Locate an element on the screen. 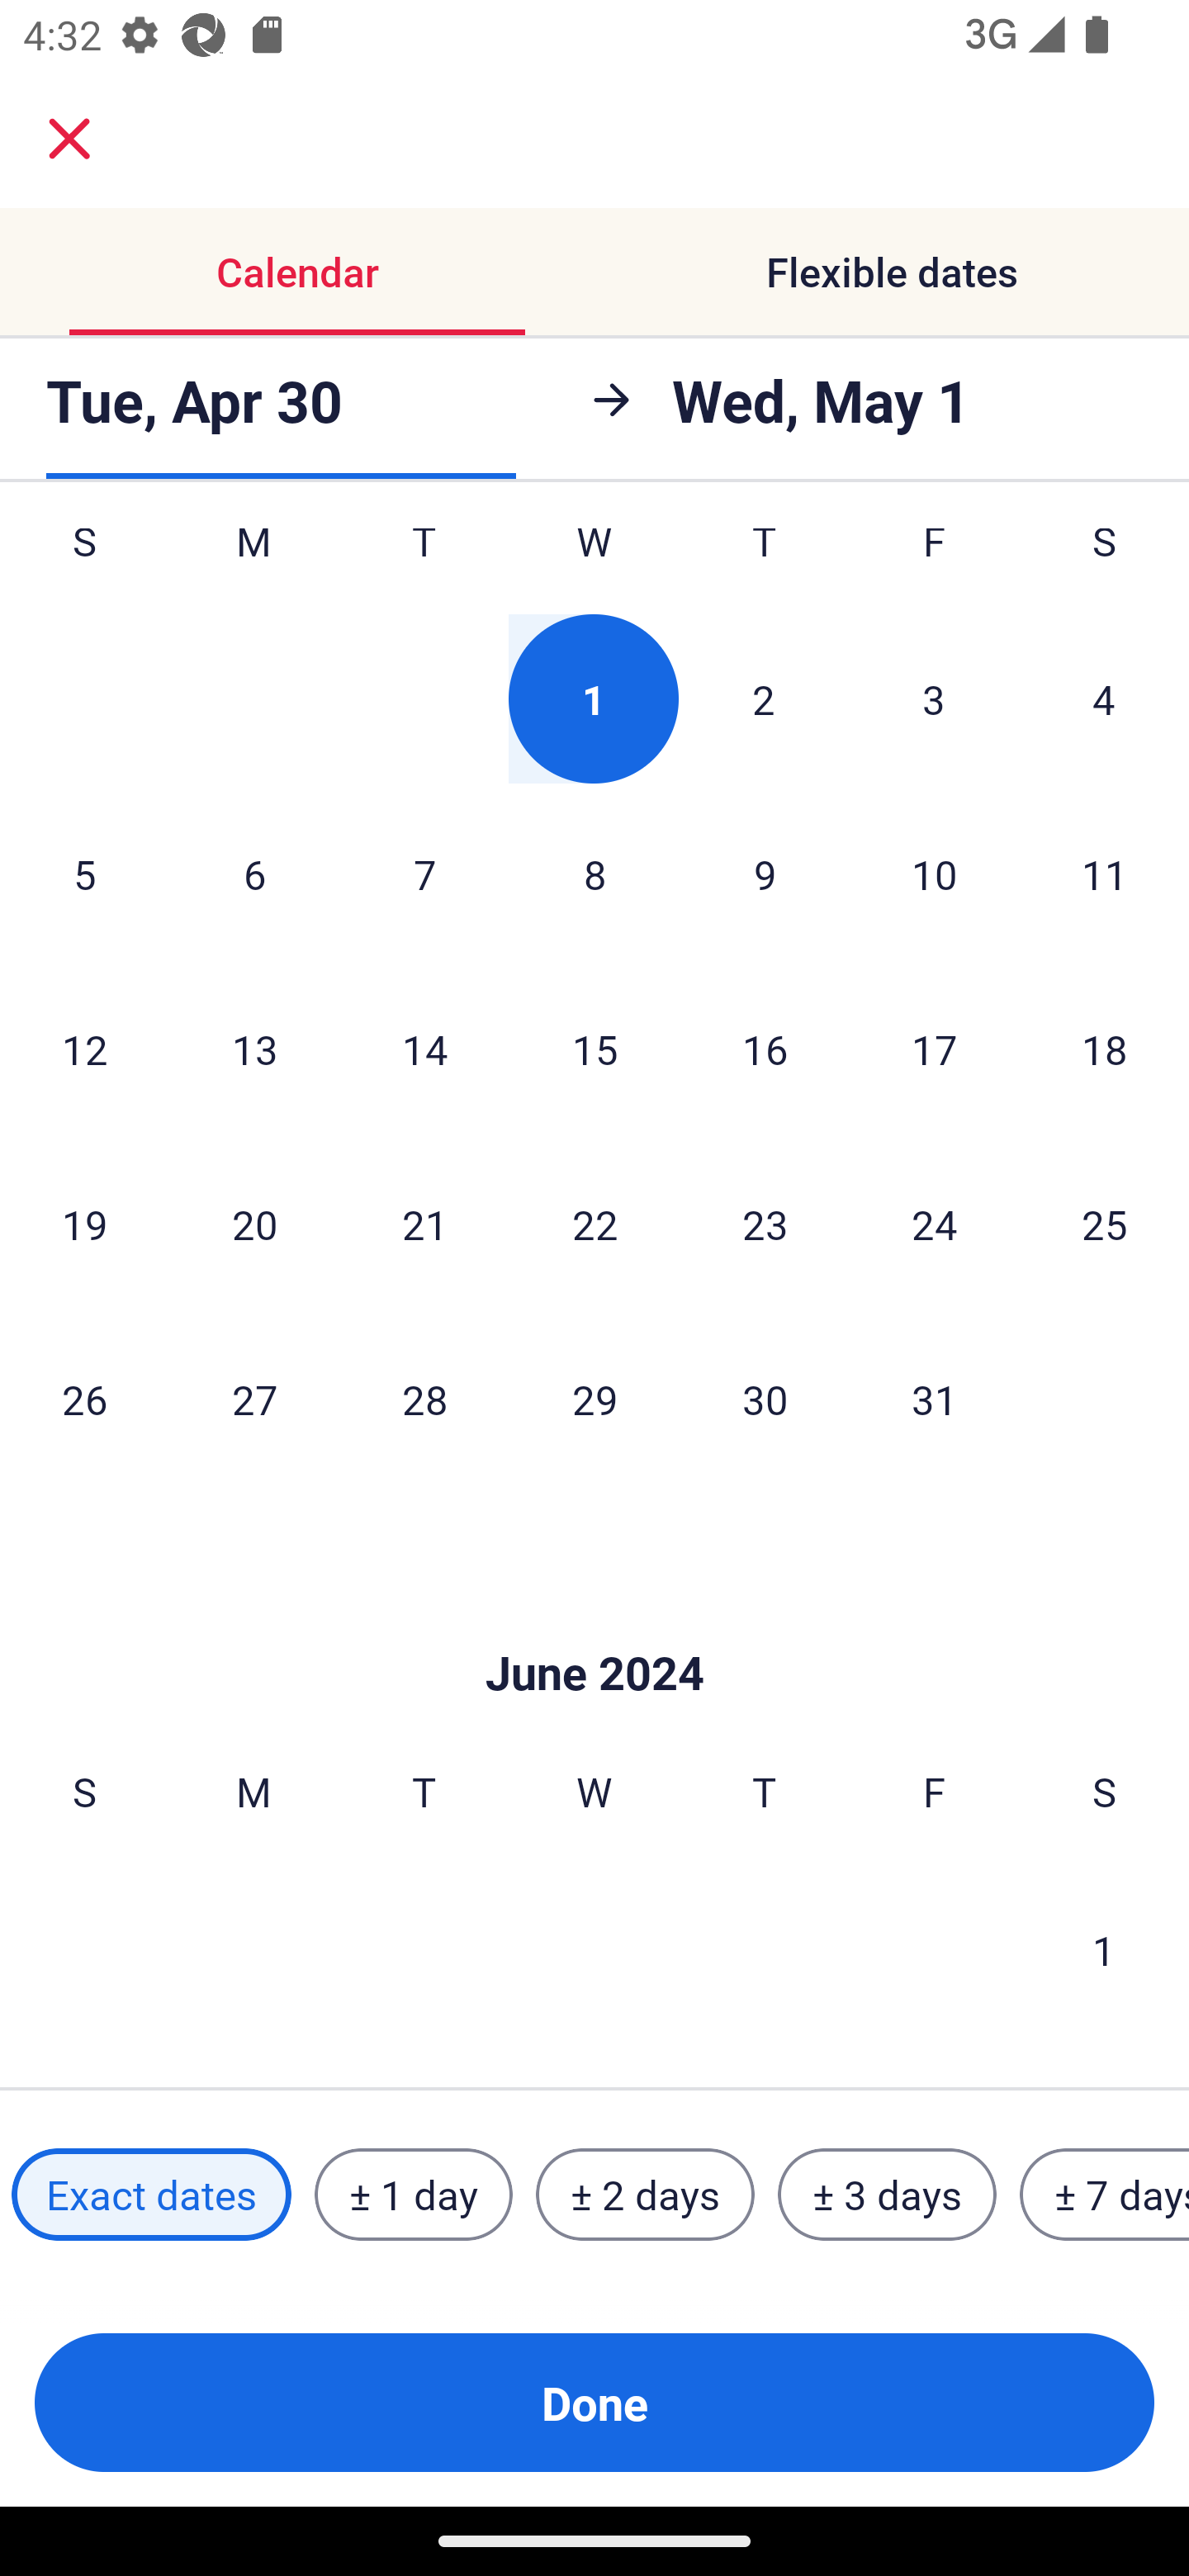 This screenshot has width=1189, height=2576. 22 Wednesday, May 22, 2024 is located at coordinates (594, 1224).